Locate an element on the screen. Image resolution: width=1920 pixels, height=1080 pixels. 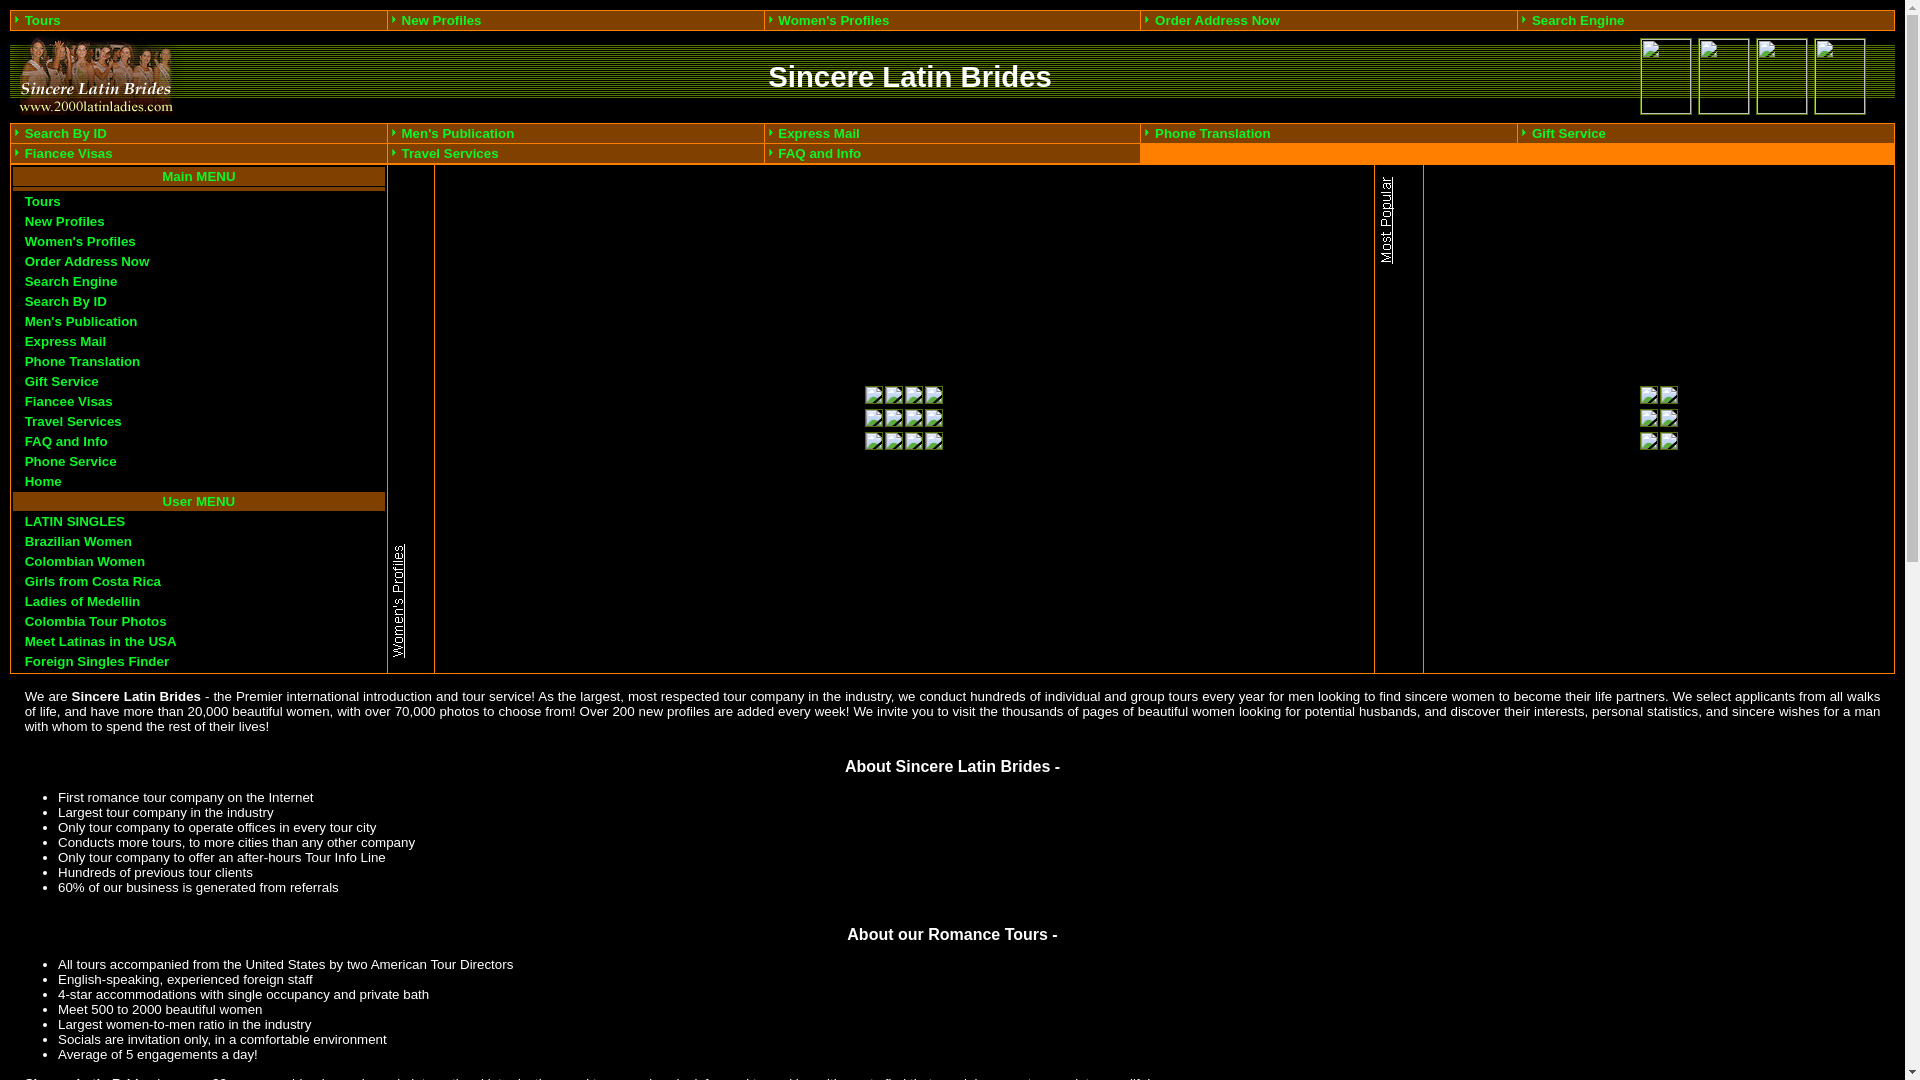
Search By ID is located at coordinates (66, 302).